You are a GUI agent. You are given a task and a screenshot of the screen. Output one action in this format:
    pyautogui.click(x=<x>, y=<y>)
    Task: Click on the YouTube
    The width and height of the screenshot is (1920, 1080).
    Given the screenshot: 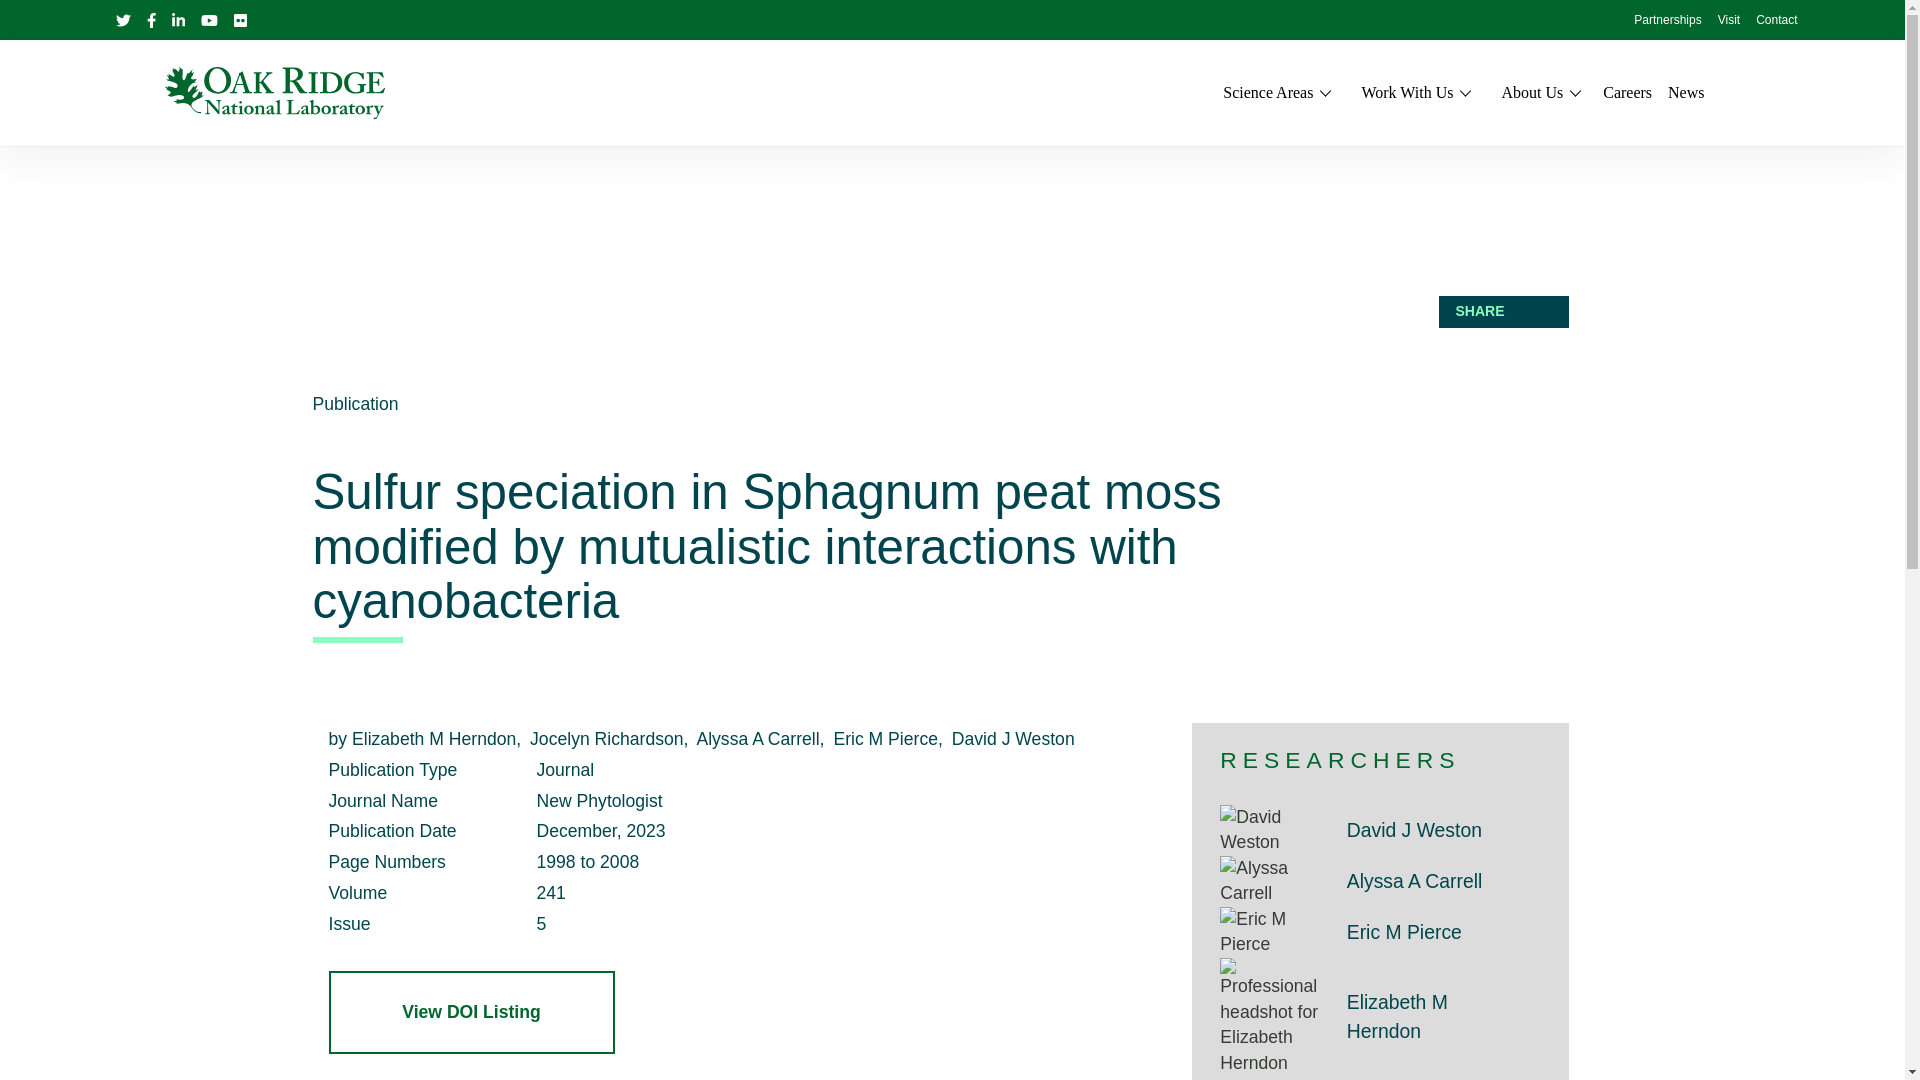 What is the action you would take?
    pyautogui.click(x=208, y=20)
    